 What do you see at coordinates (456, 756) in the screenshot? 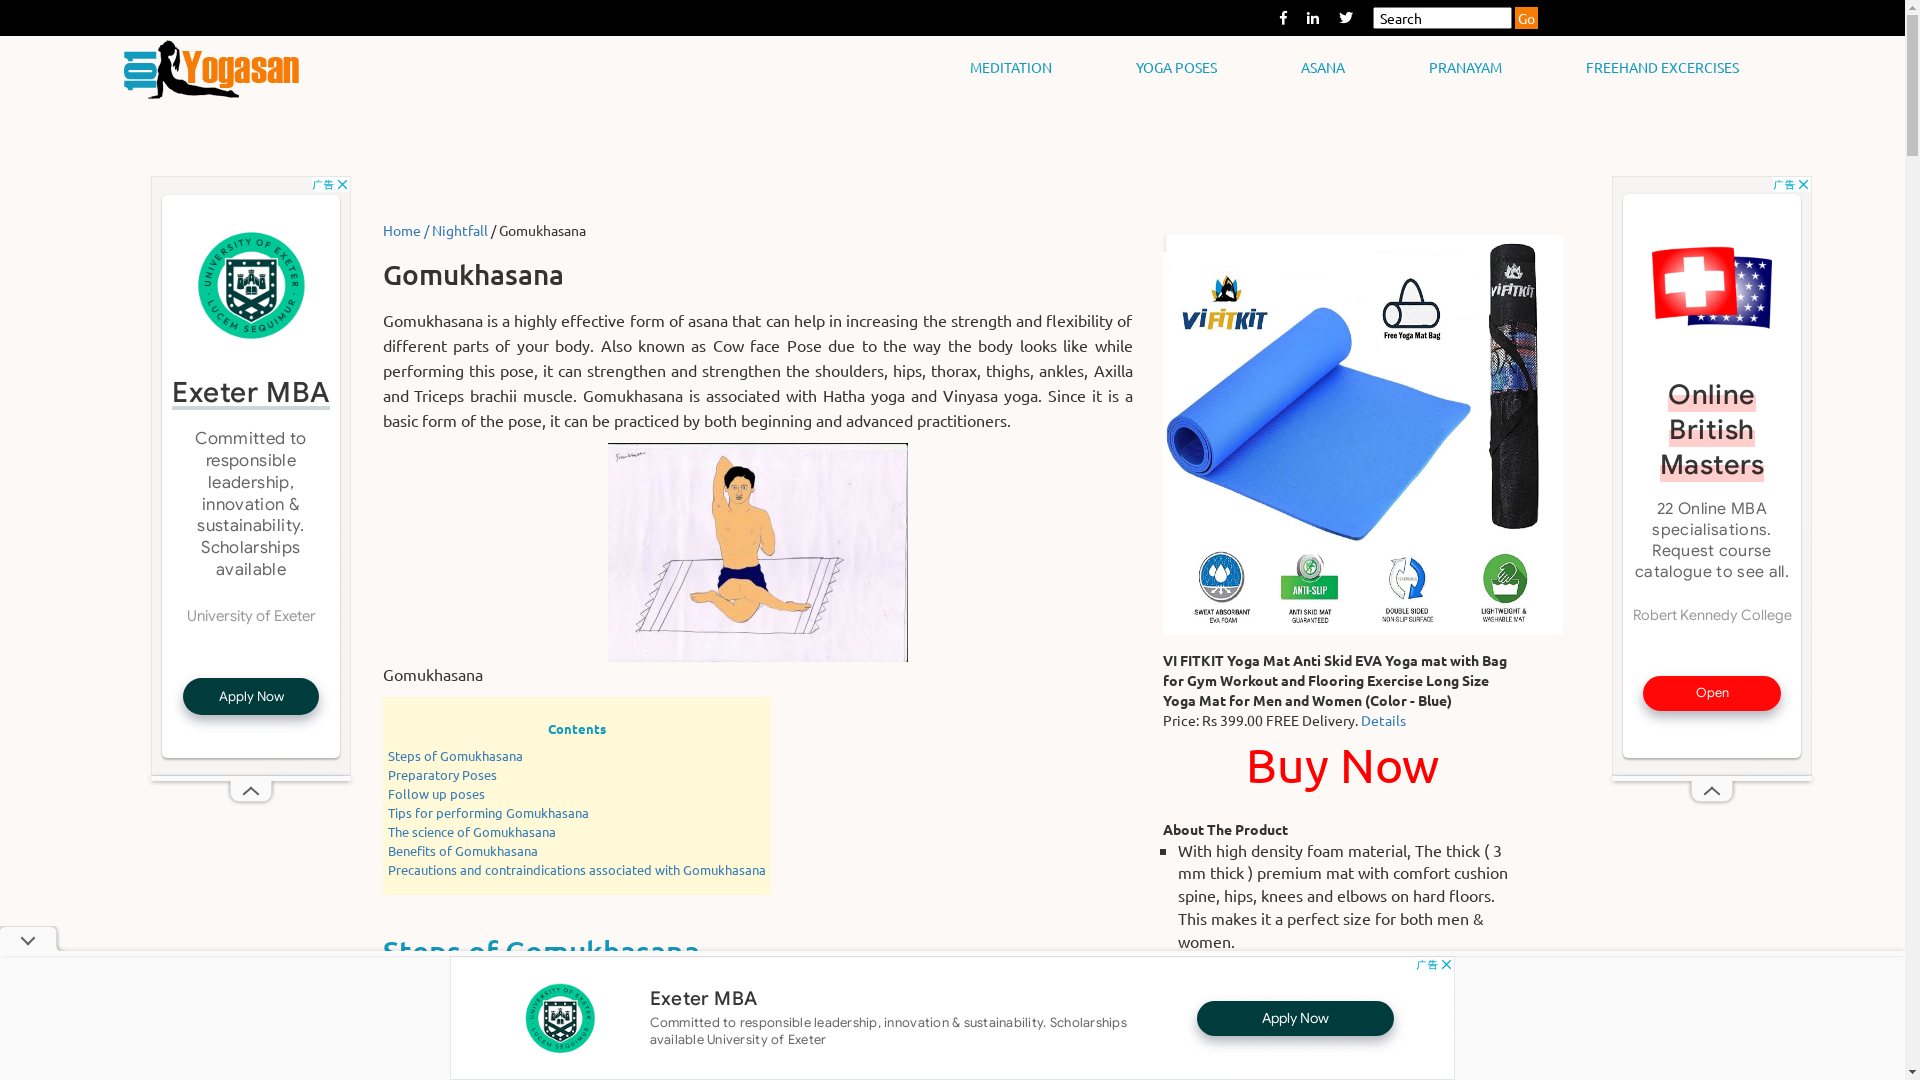
I see `Steps of Gomukhasana` at bounding box center [456, 756].